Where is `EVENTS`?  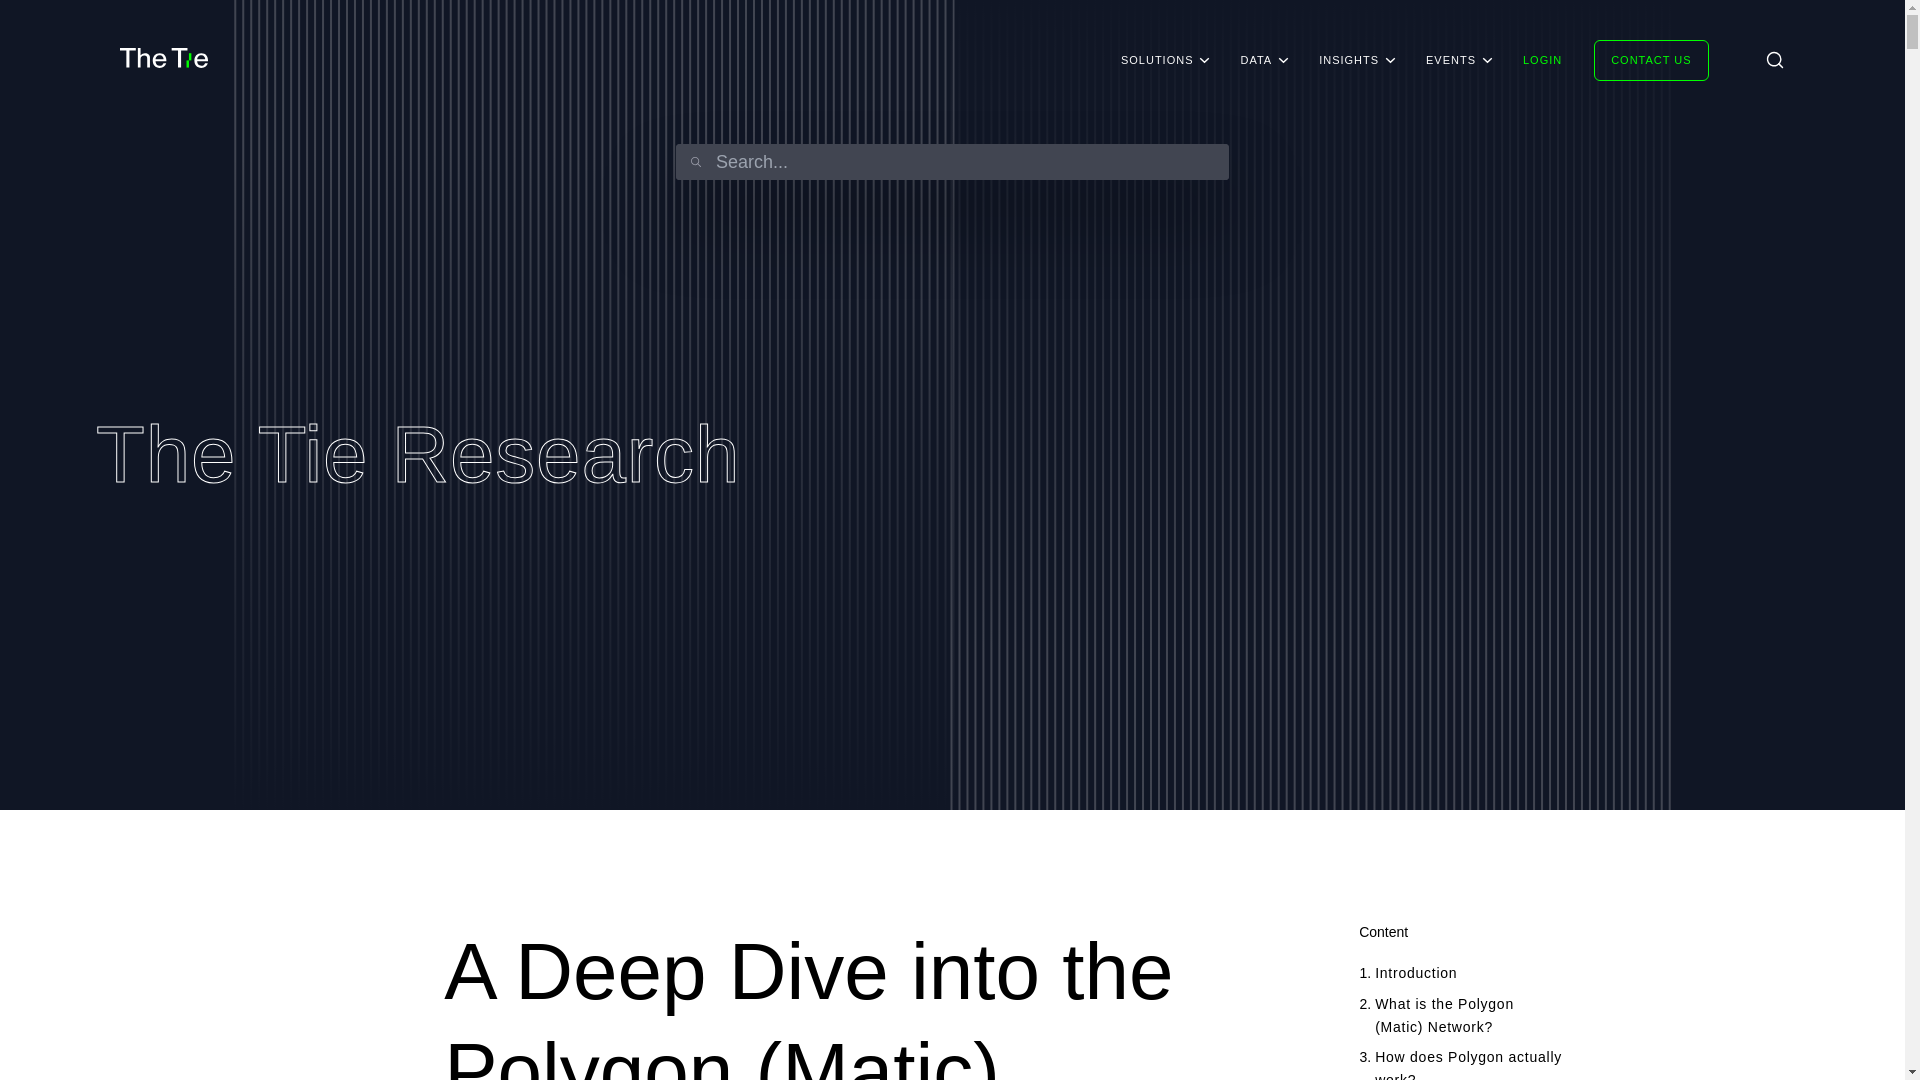 EVENTS is located at coordinates (1451, 60).